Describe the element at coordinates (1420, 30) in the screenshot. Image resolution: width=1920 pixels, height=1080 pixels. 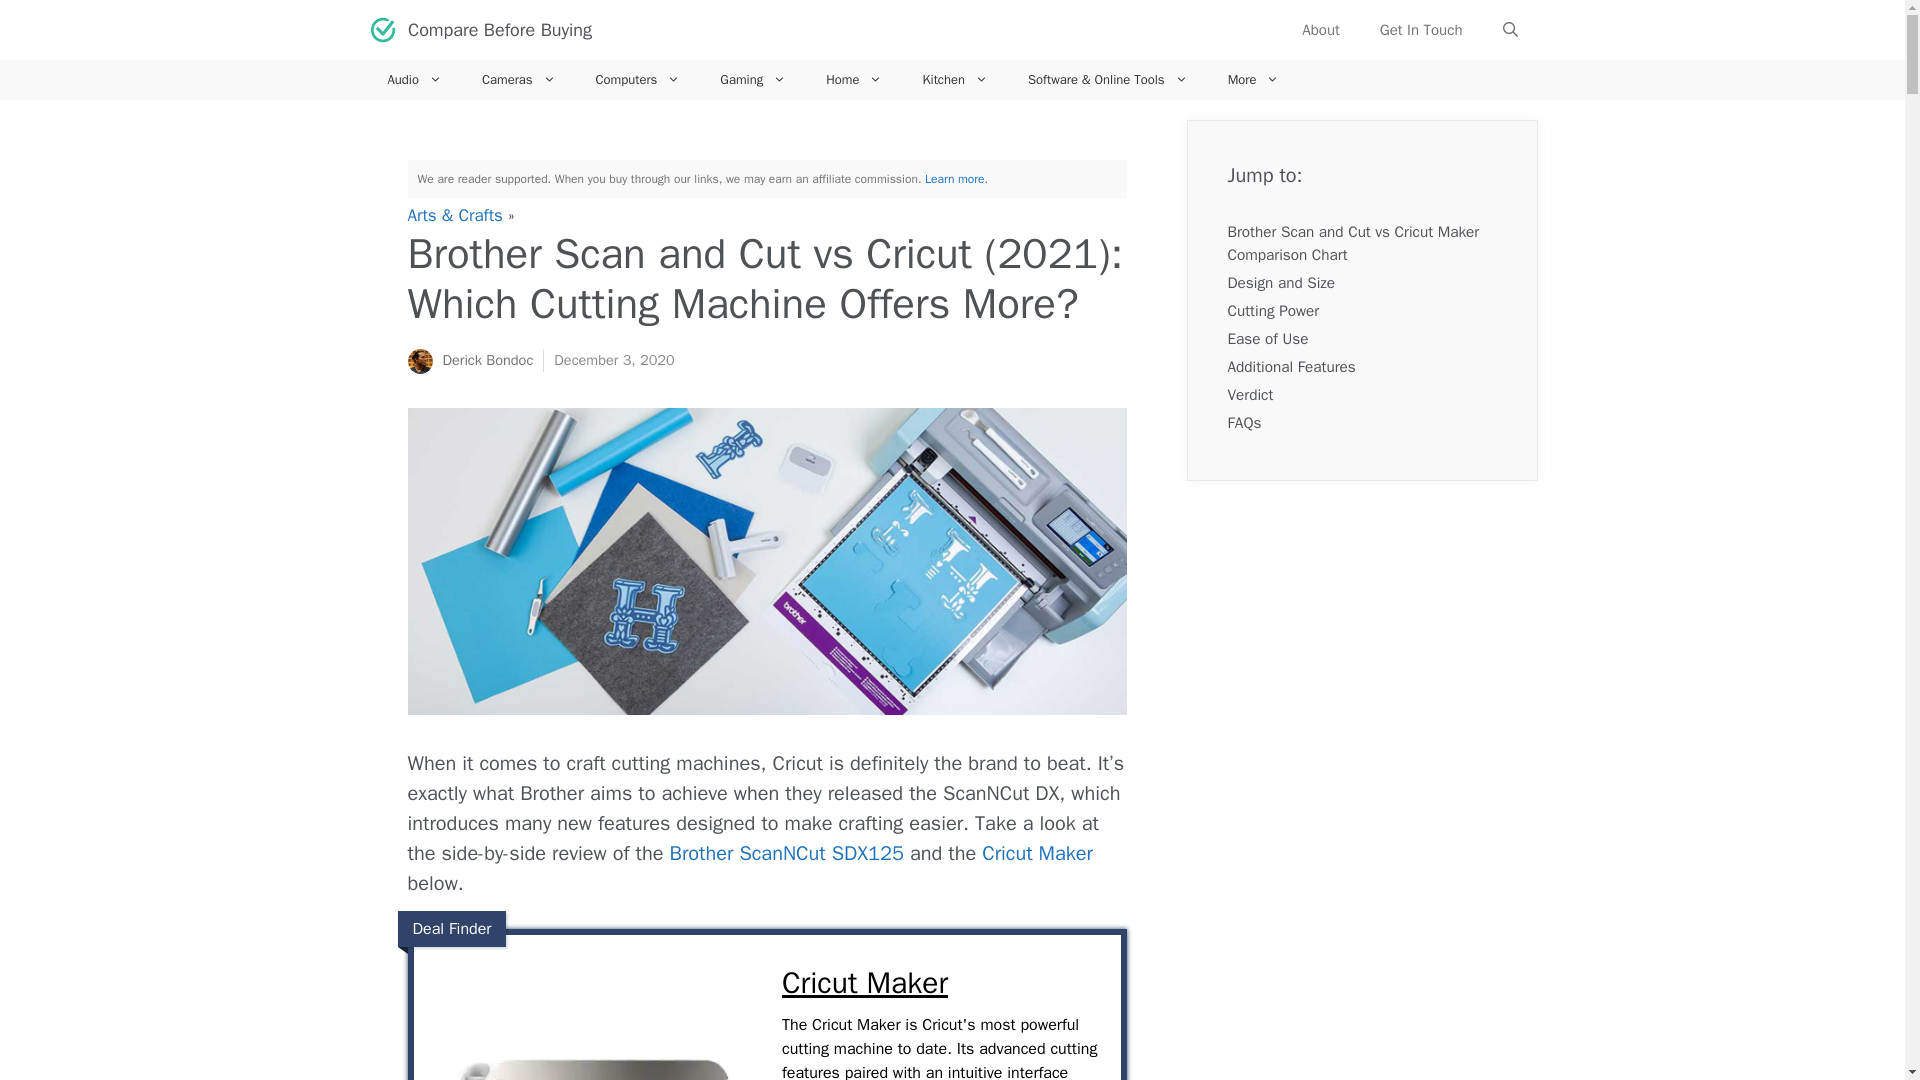
I see `Get In Touch` at that location.